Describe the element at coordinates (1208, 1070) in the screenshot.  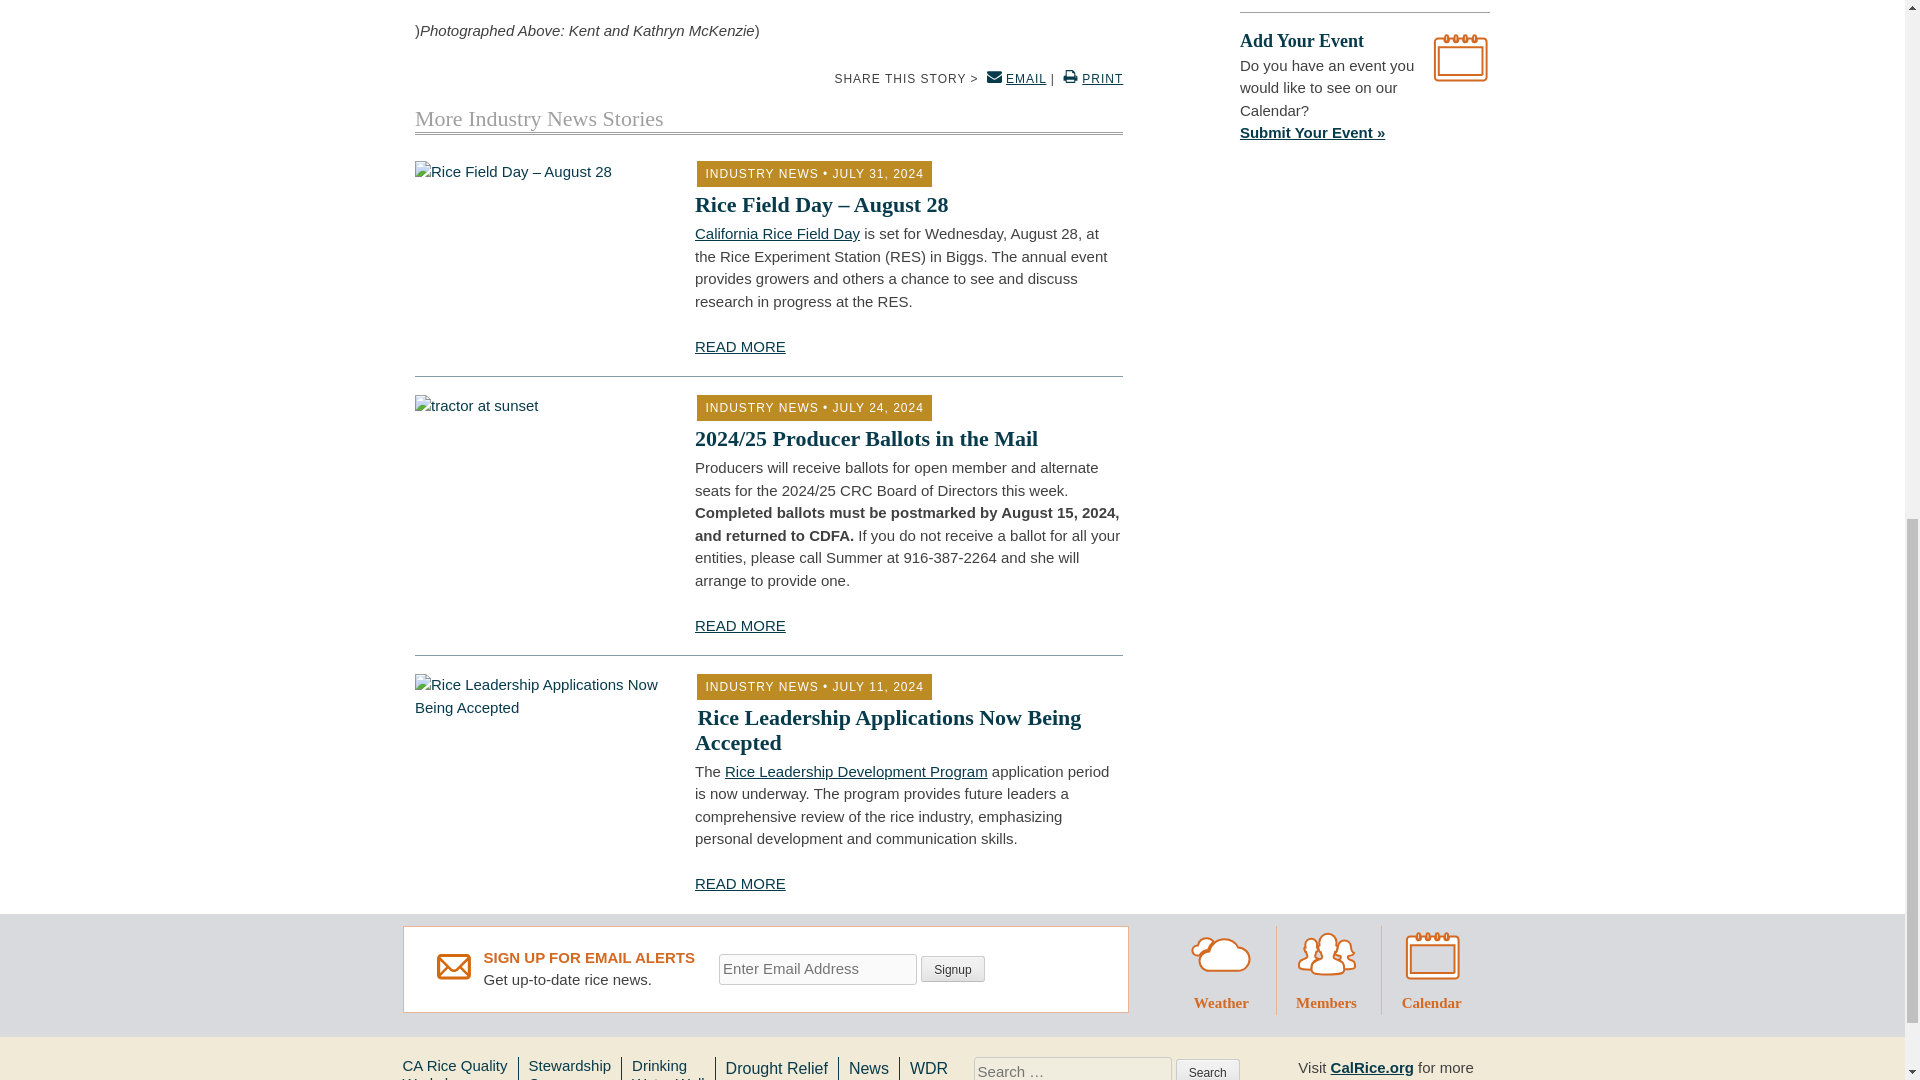
I see `Search` at that location.